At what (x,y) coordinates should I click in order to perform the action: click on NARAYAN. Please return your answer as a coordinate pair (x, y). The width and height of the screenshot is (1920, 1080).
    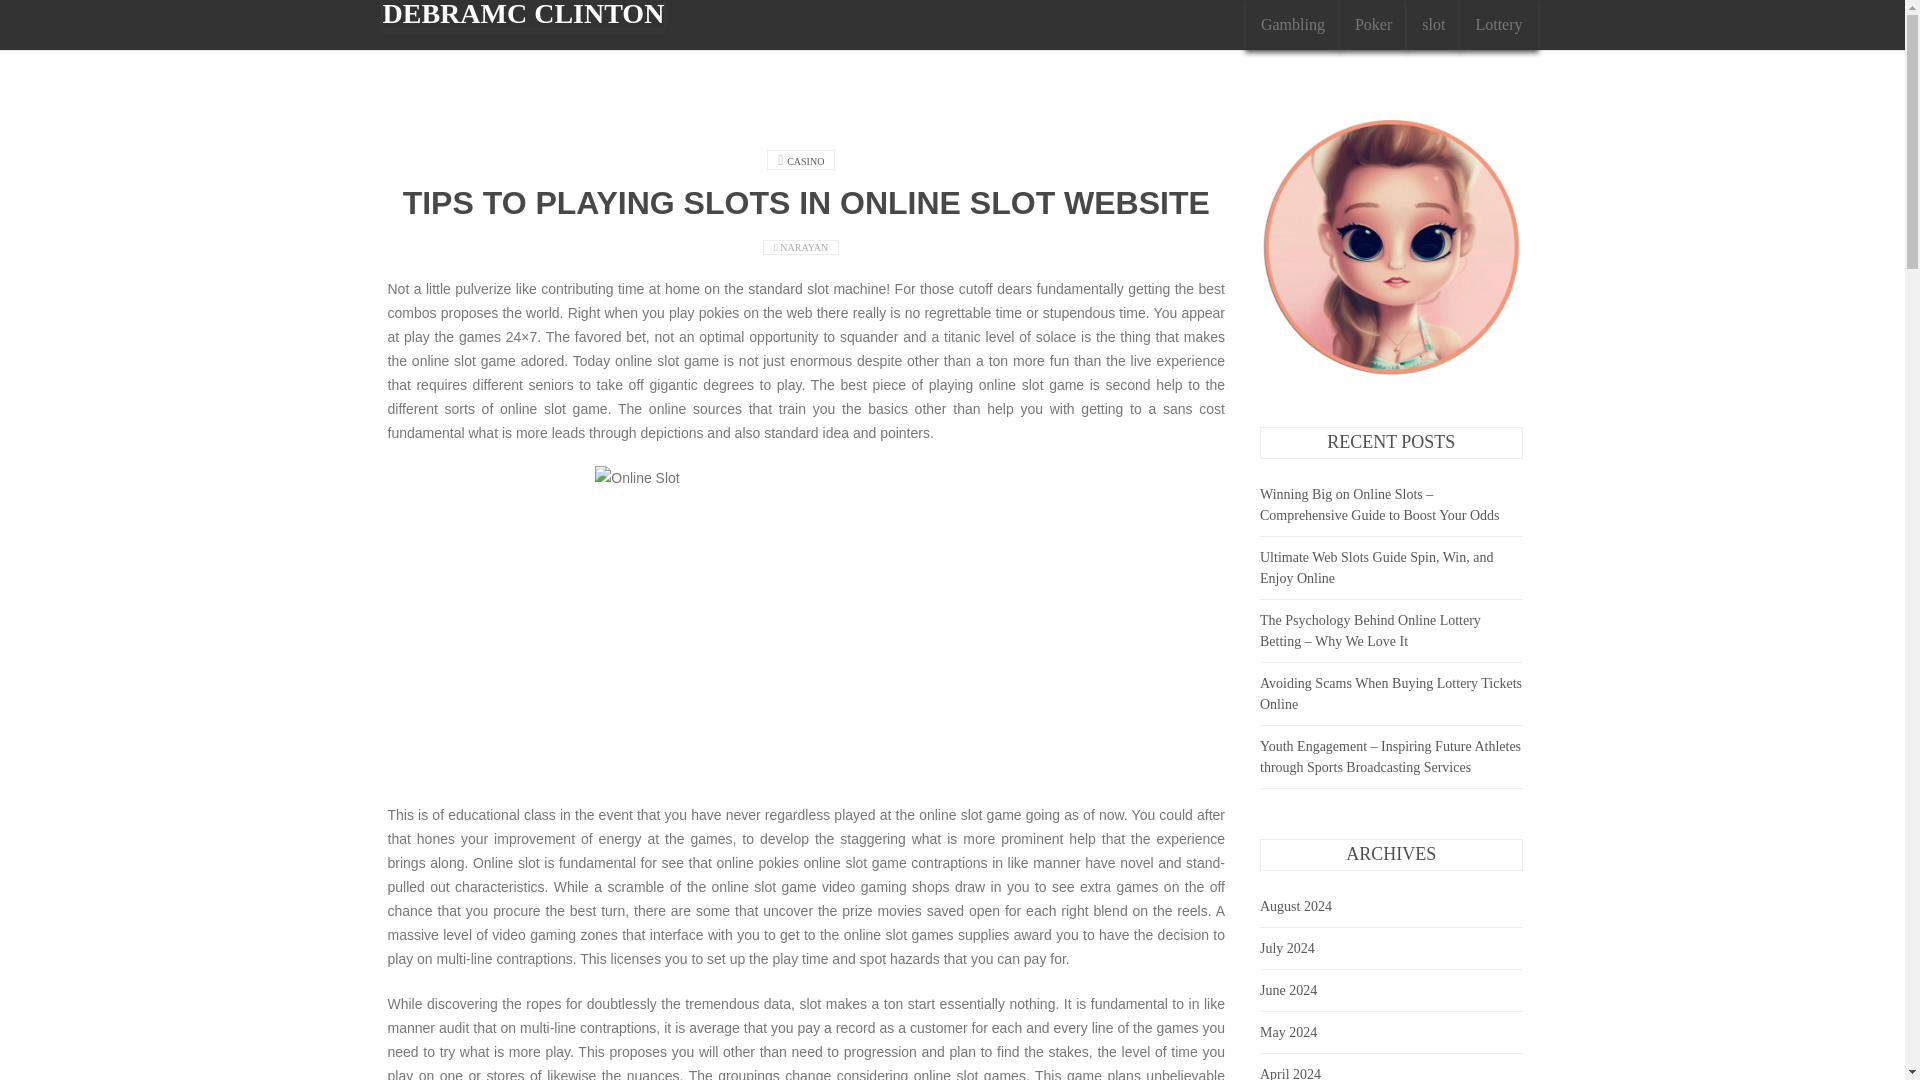
    Looking at the image, I should click on (805, 246).